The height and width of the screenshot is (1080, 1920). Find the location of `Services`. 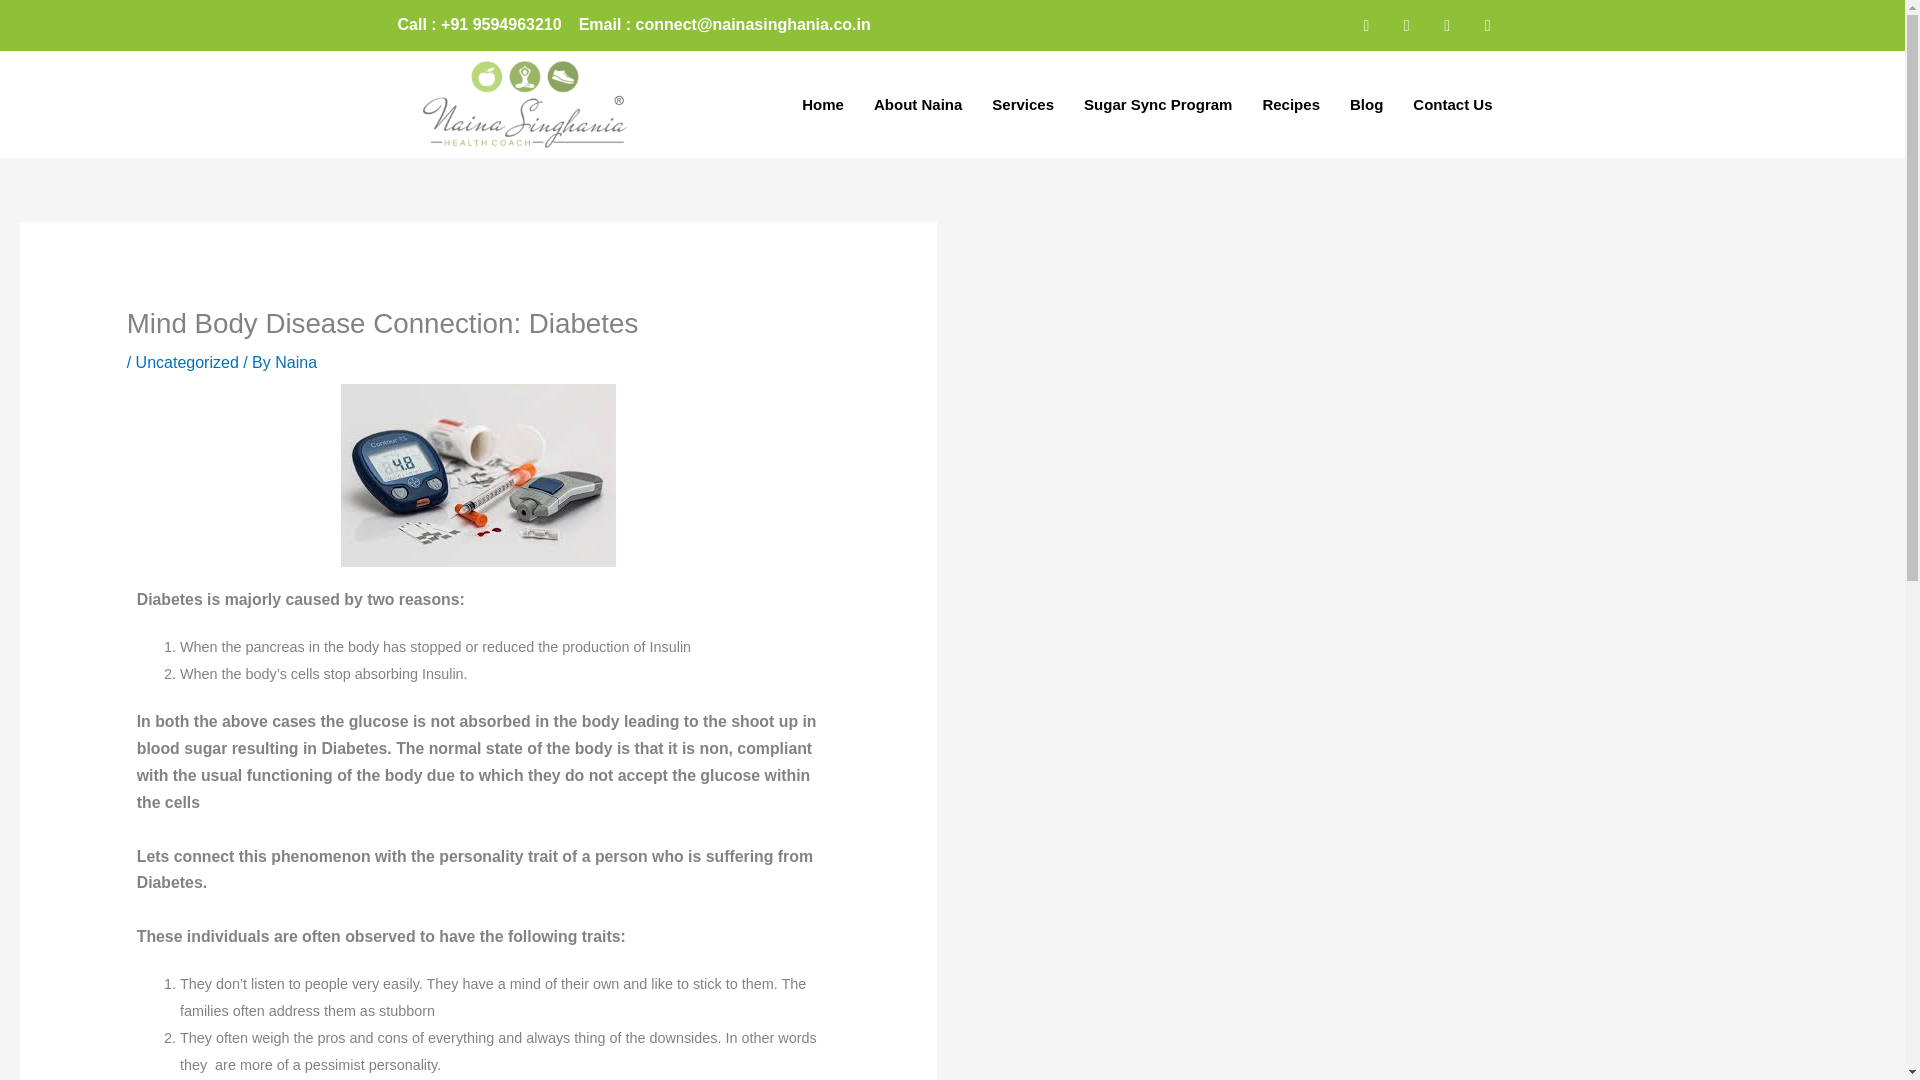

Services is located at coordinates (1023, 104).